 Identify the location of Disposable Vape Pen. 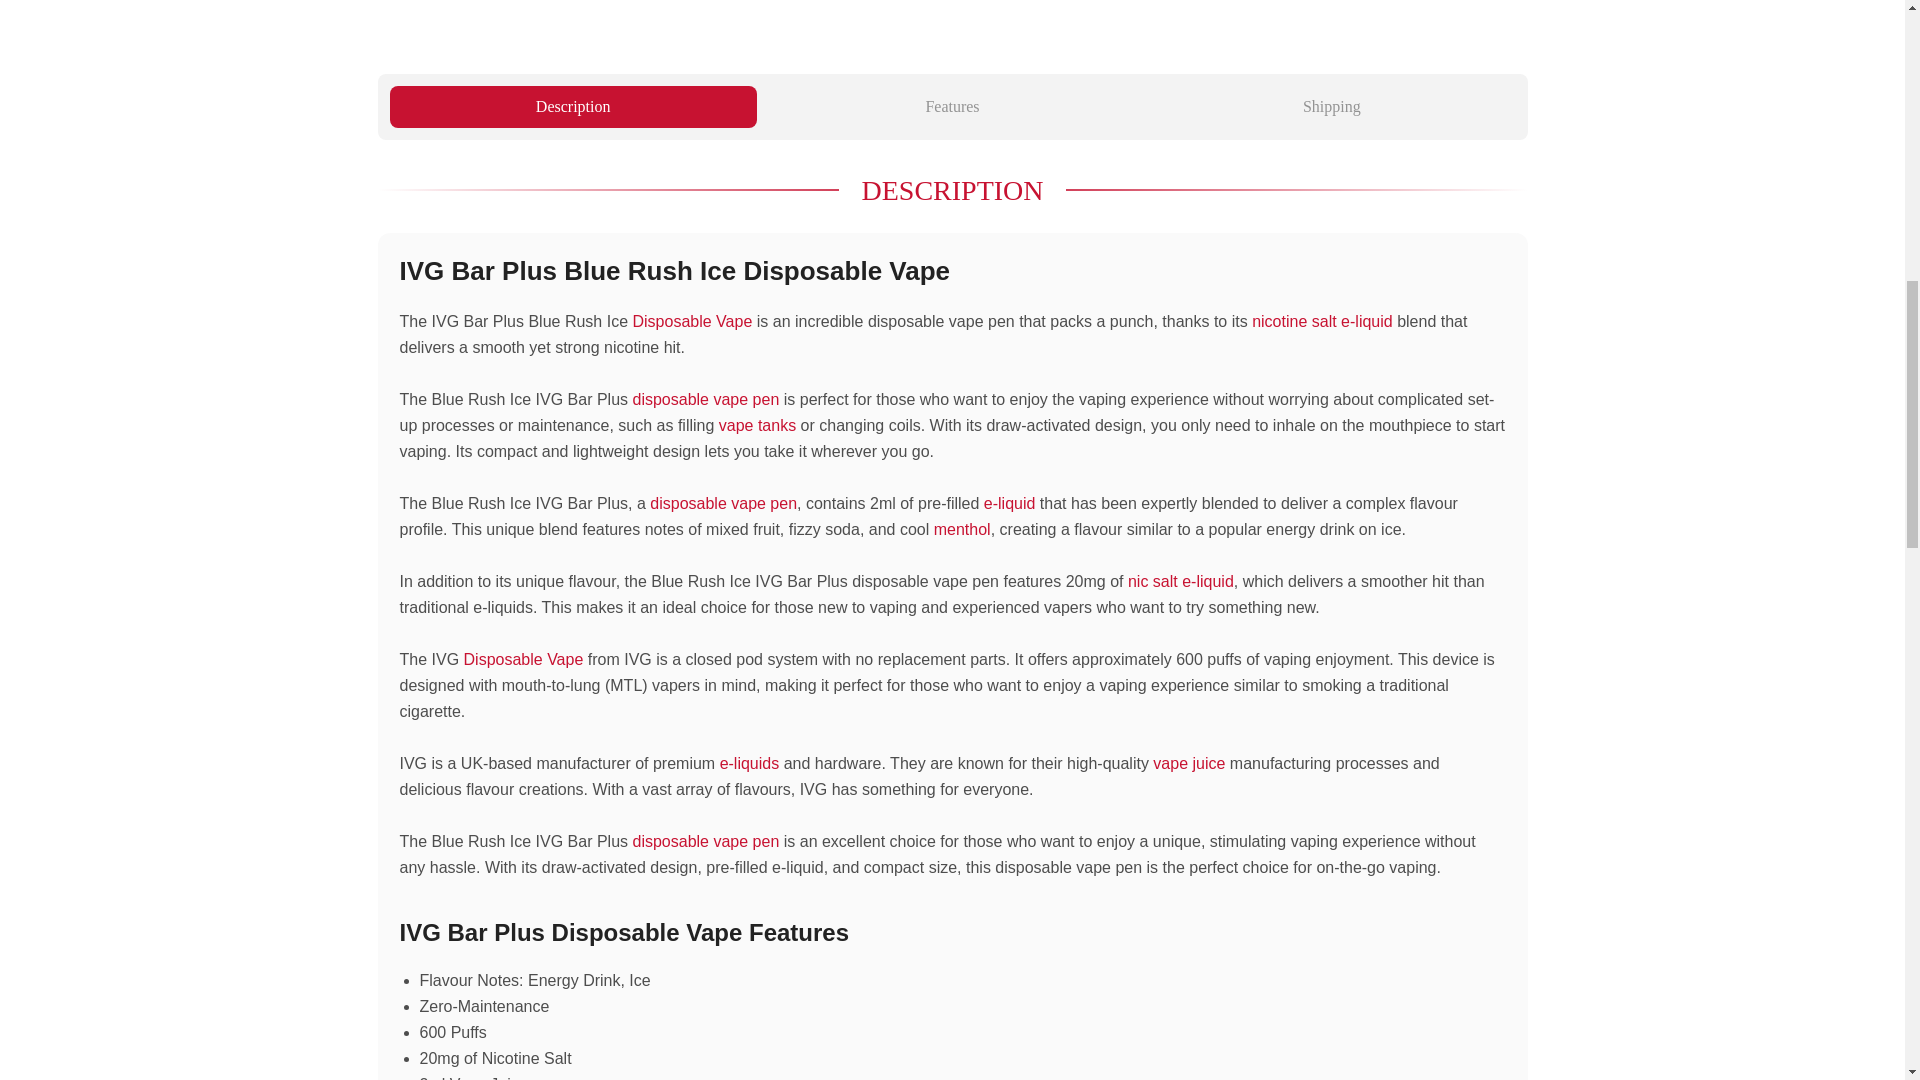
(705, 840).